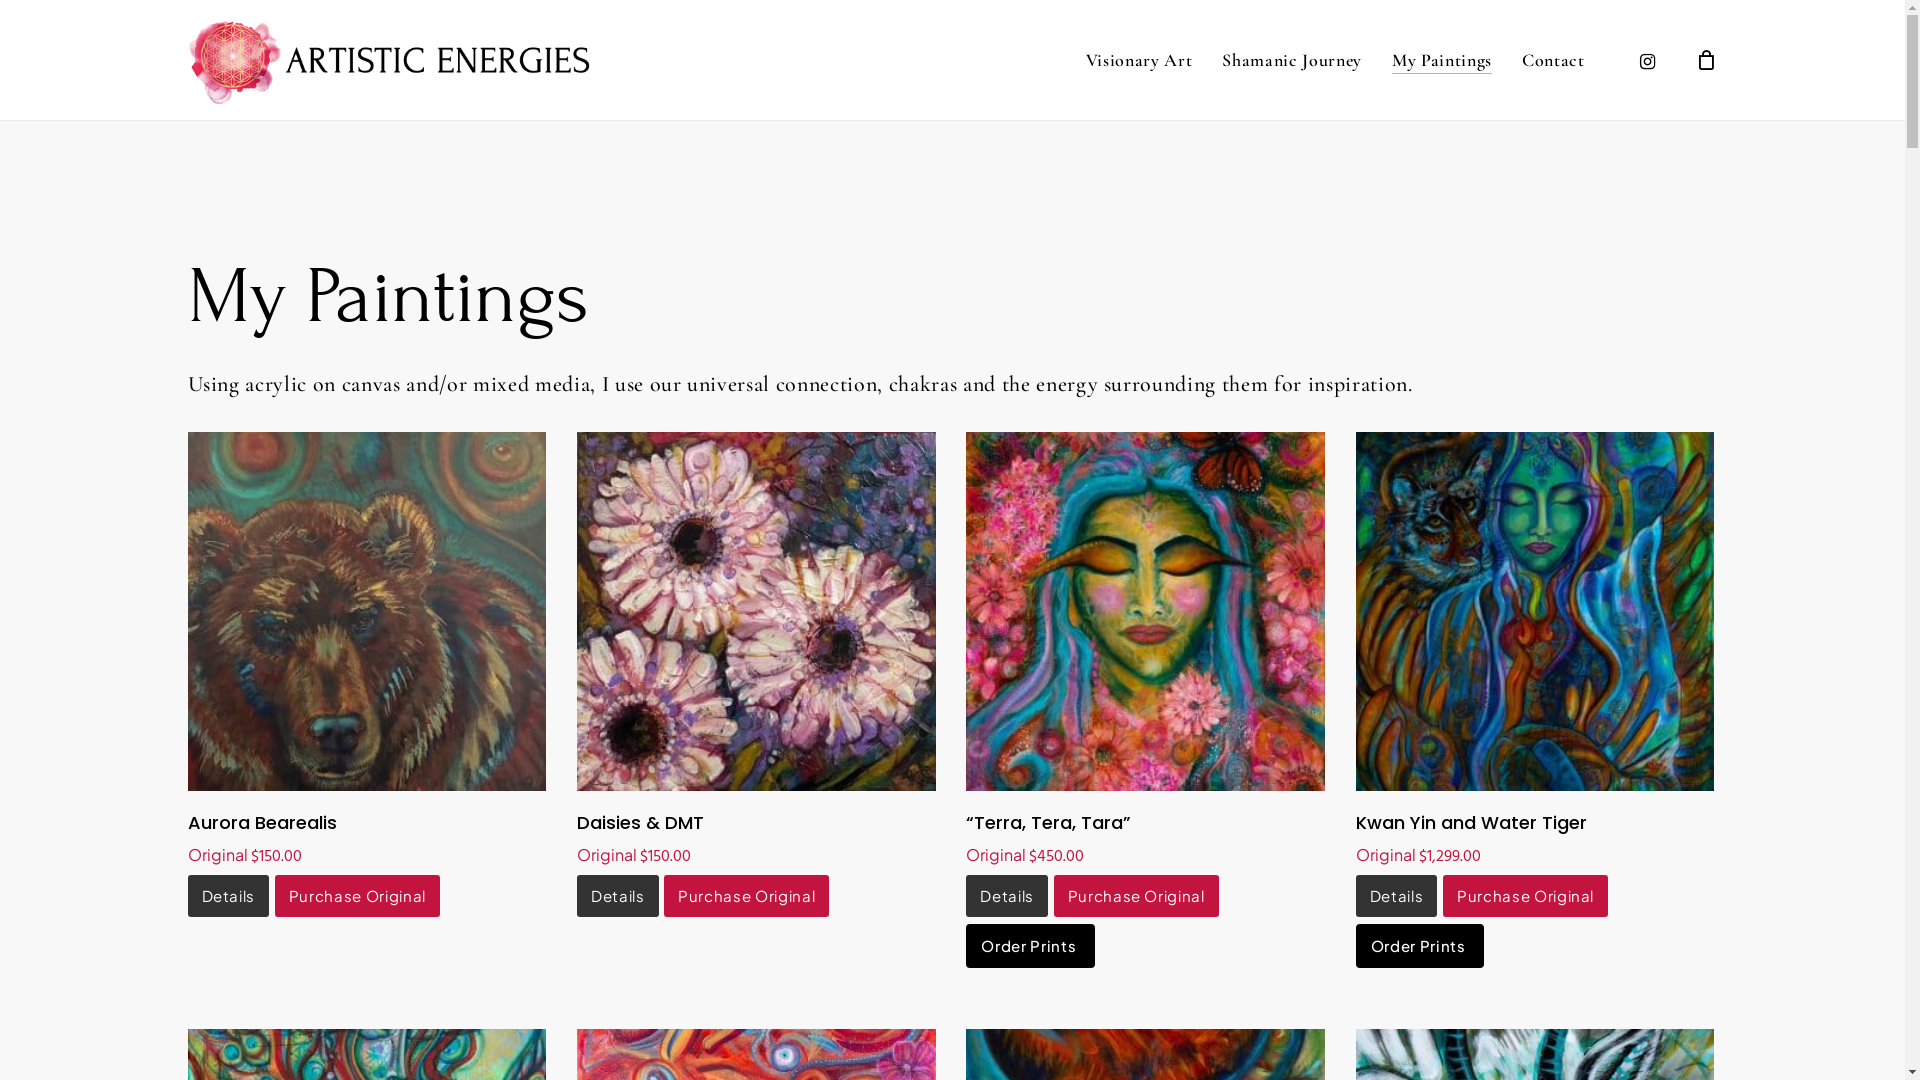  Describe the element at coordinates (1007, 896) in the screenshot. I see `Details` at that location.